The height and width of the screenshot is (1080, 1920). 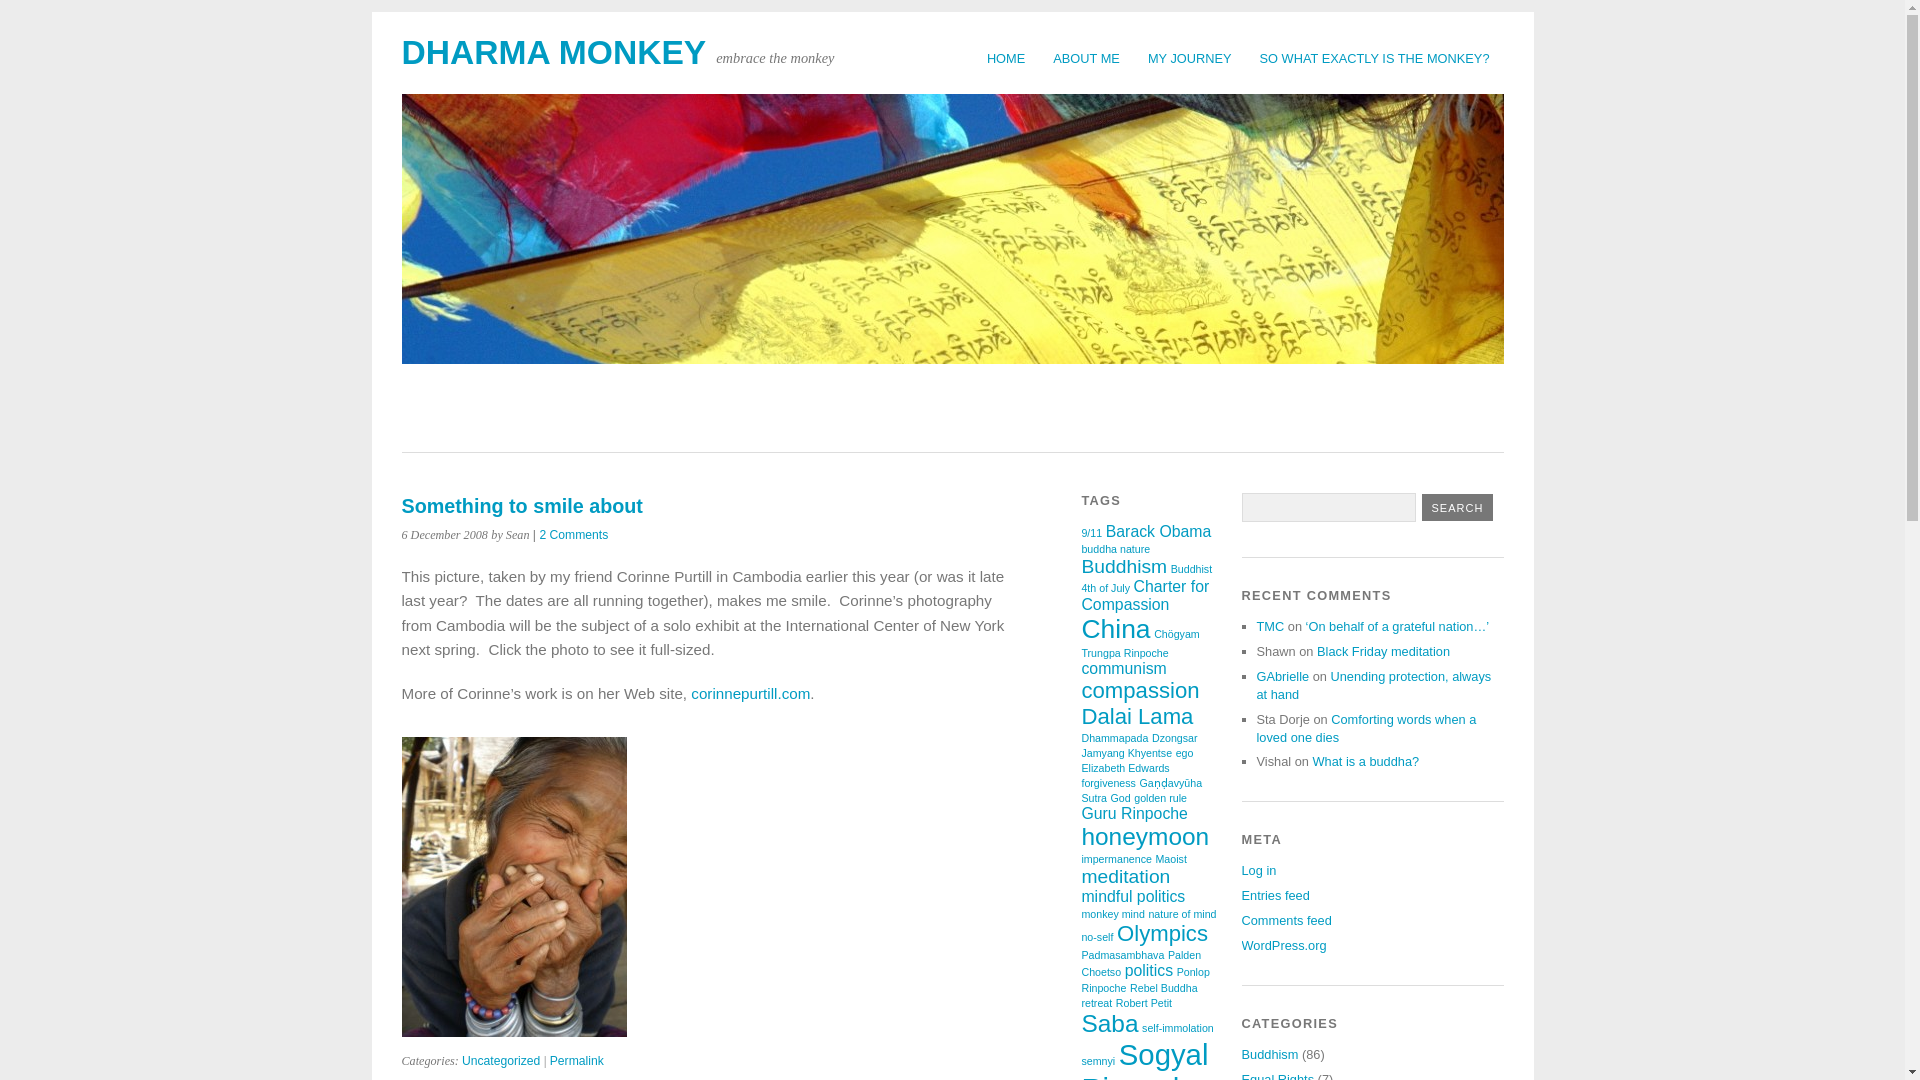 What do you see at coordinates (1108, 782) in the screenshot?
I see `forgiveness` at bounding box center [1108, 782].